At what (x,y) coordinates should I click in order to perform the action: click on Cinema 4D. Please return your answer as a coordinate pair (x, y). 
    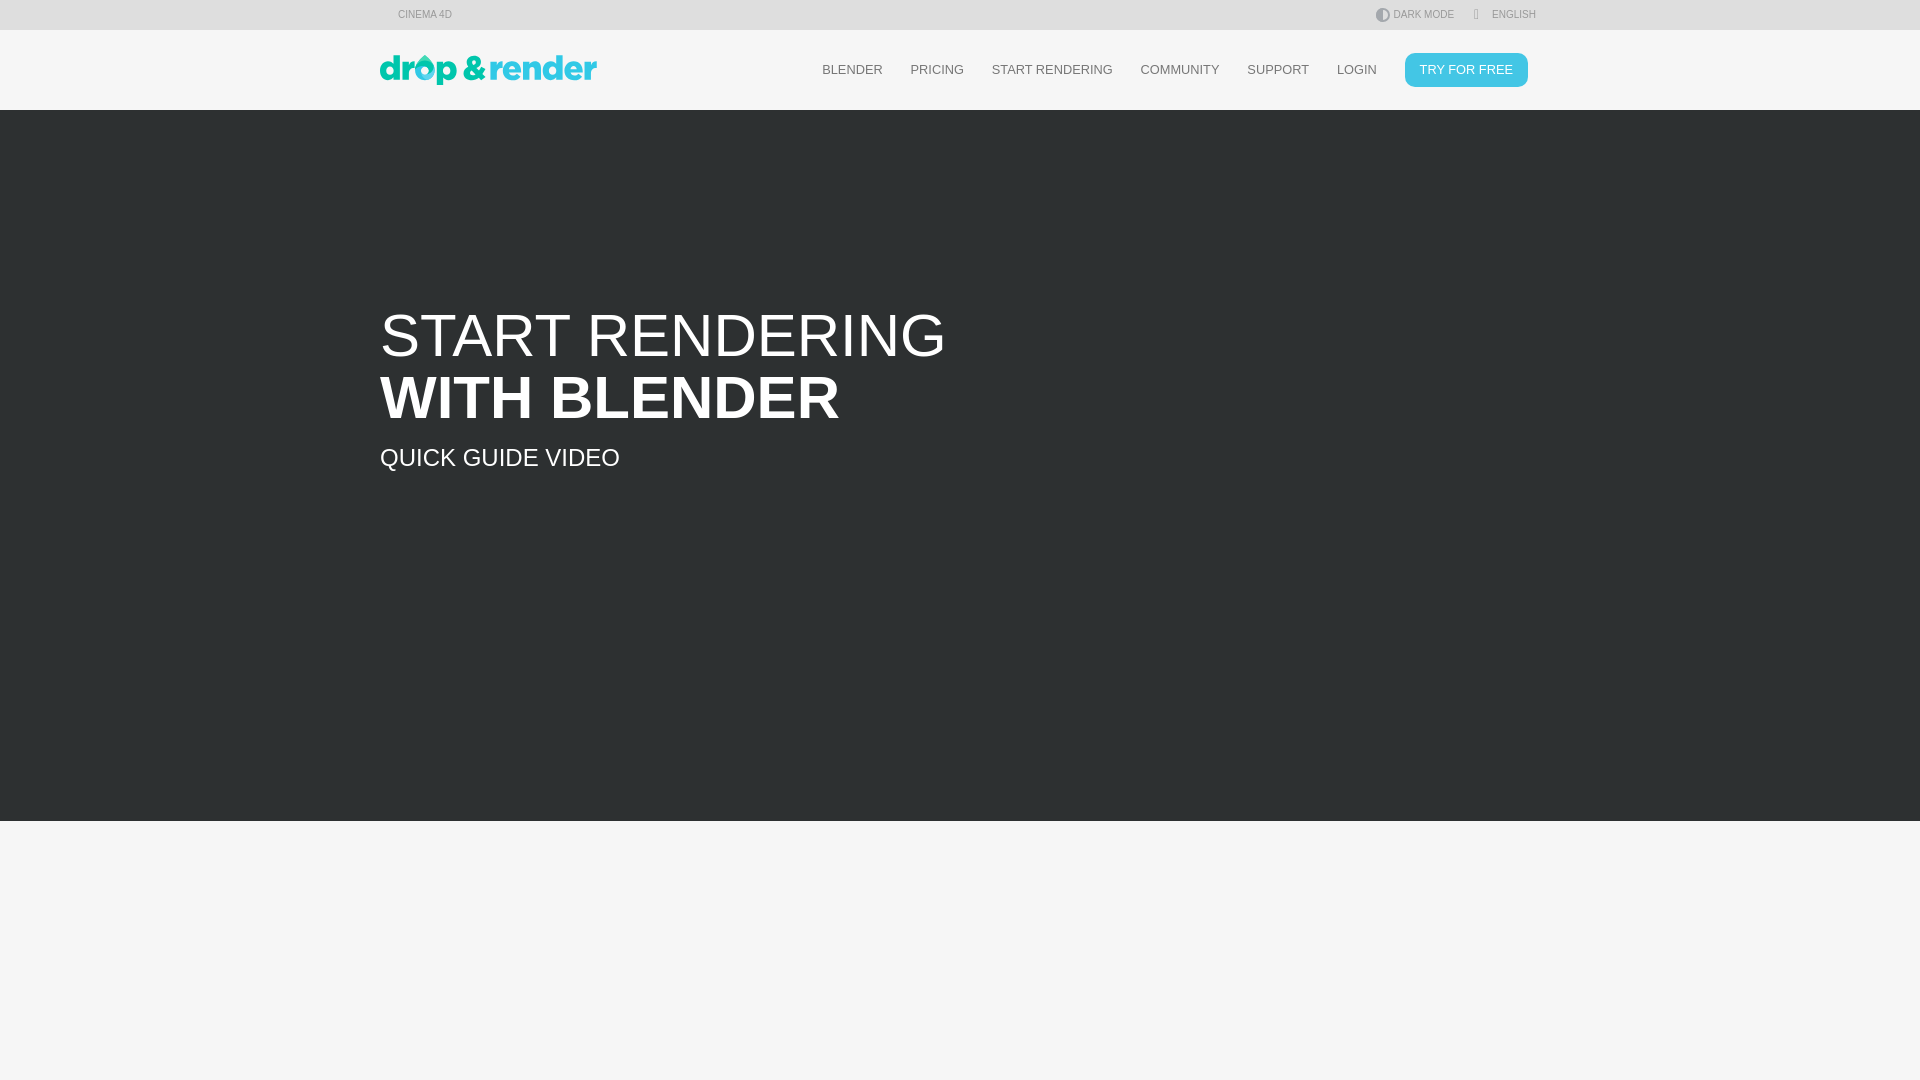
    Looking at the image, I should click on (416, 12).